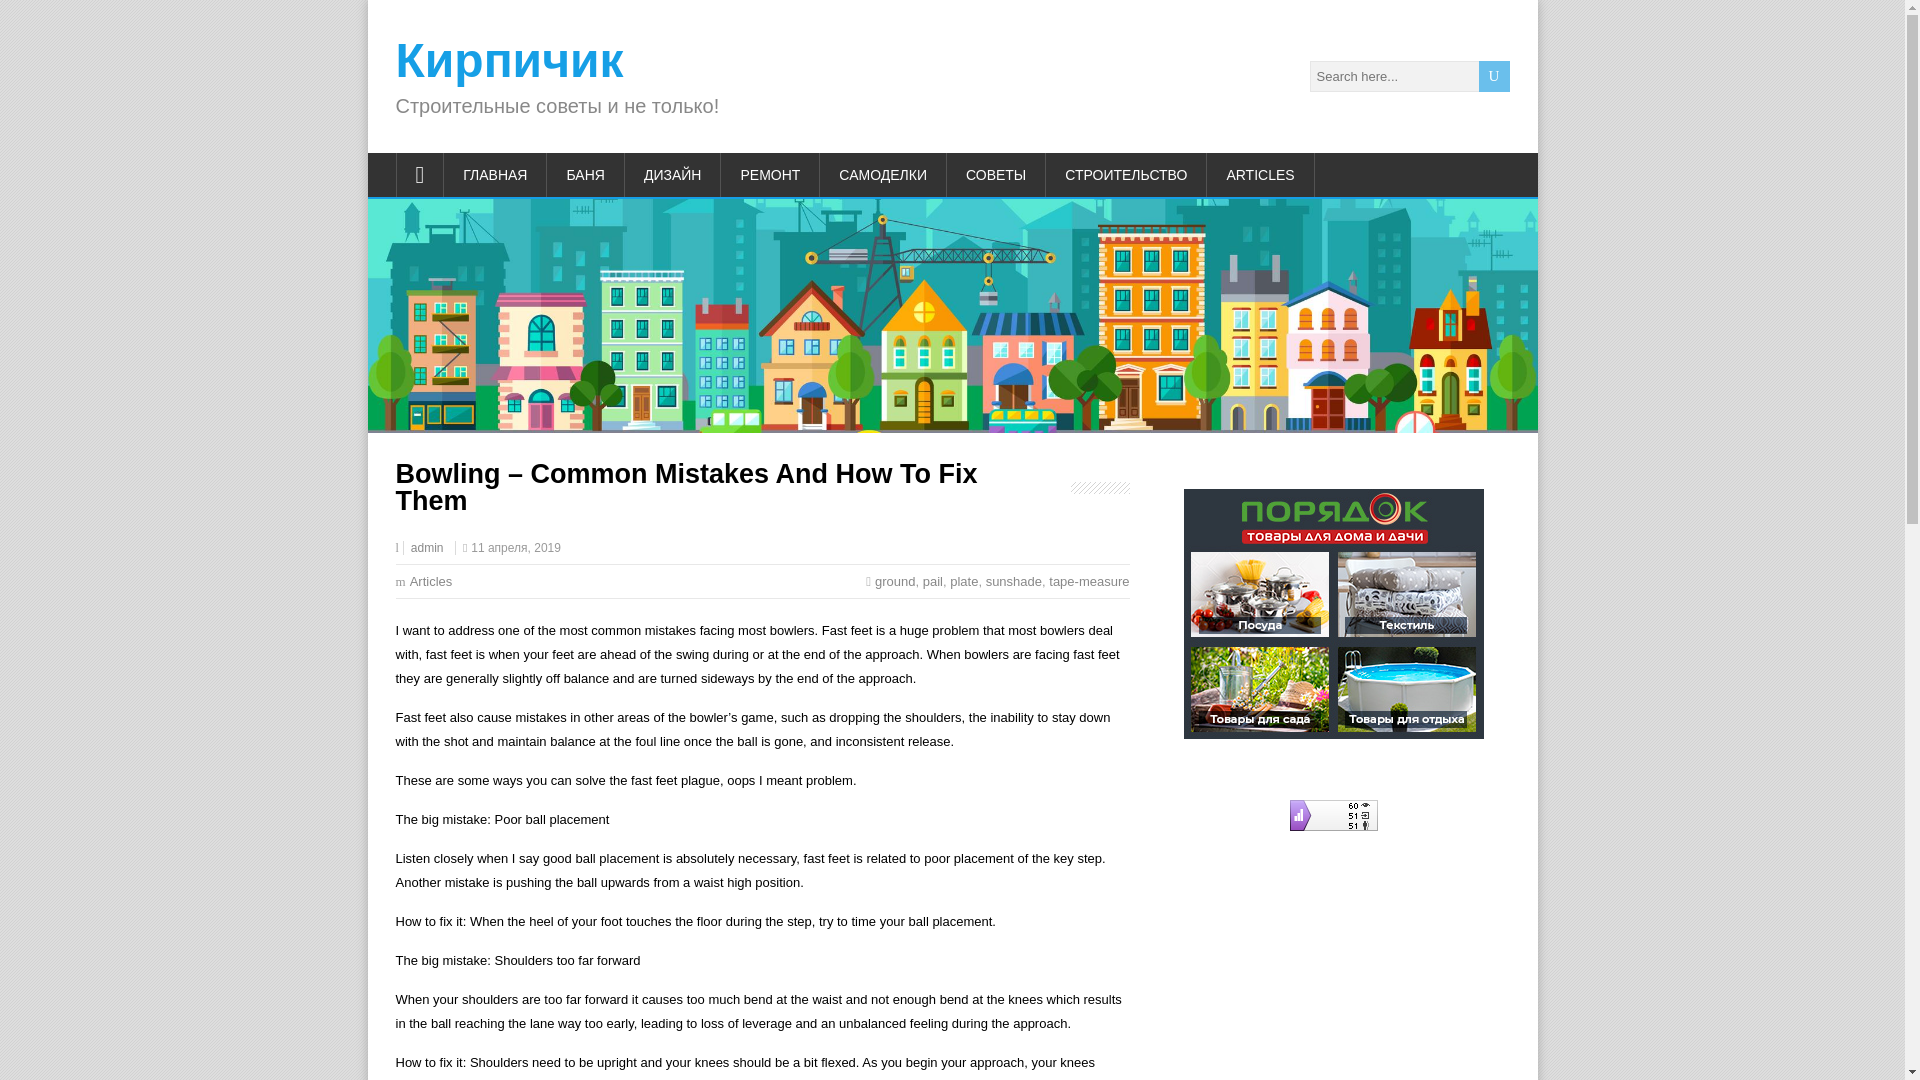 The height and width of the screenshot is (1080, 1920). I want to click on U, so click(1494, 76).